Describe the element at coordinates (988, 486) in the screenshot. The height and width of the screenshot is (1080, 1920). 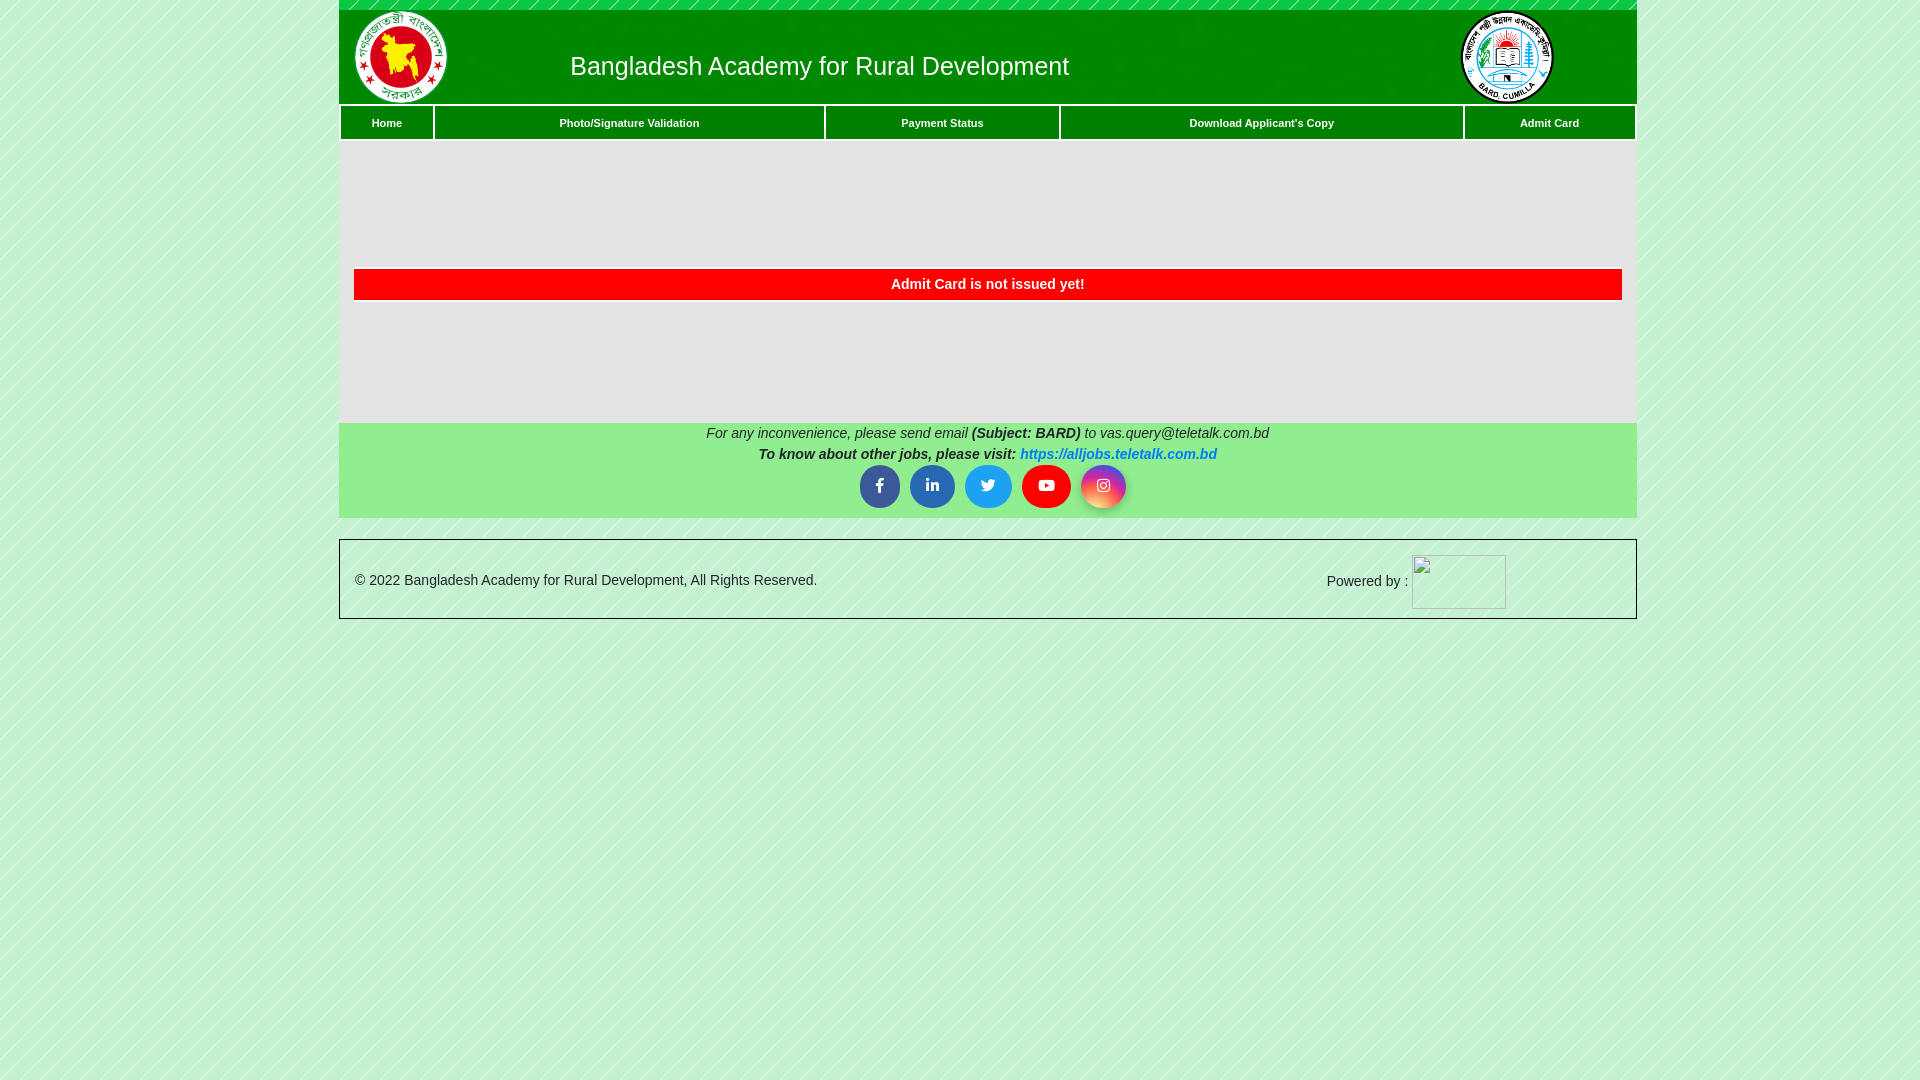
I see `Twitter` at that location.